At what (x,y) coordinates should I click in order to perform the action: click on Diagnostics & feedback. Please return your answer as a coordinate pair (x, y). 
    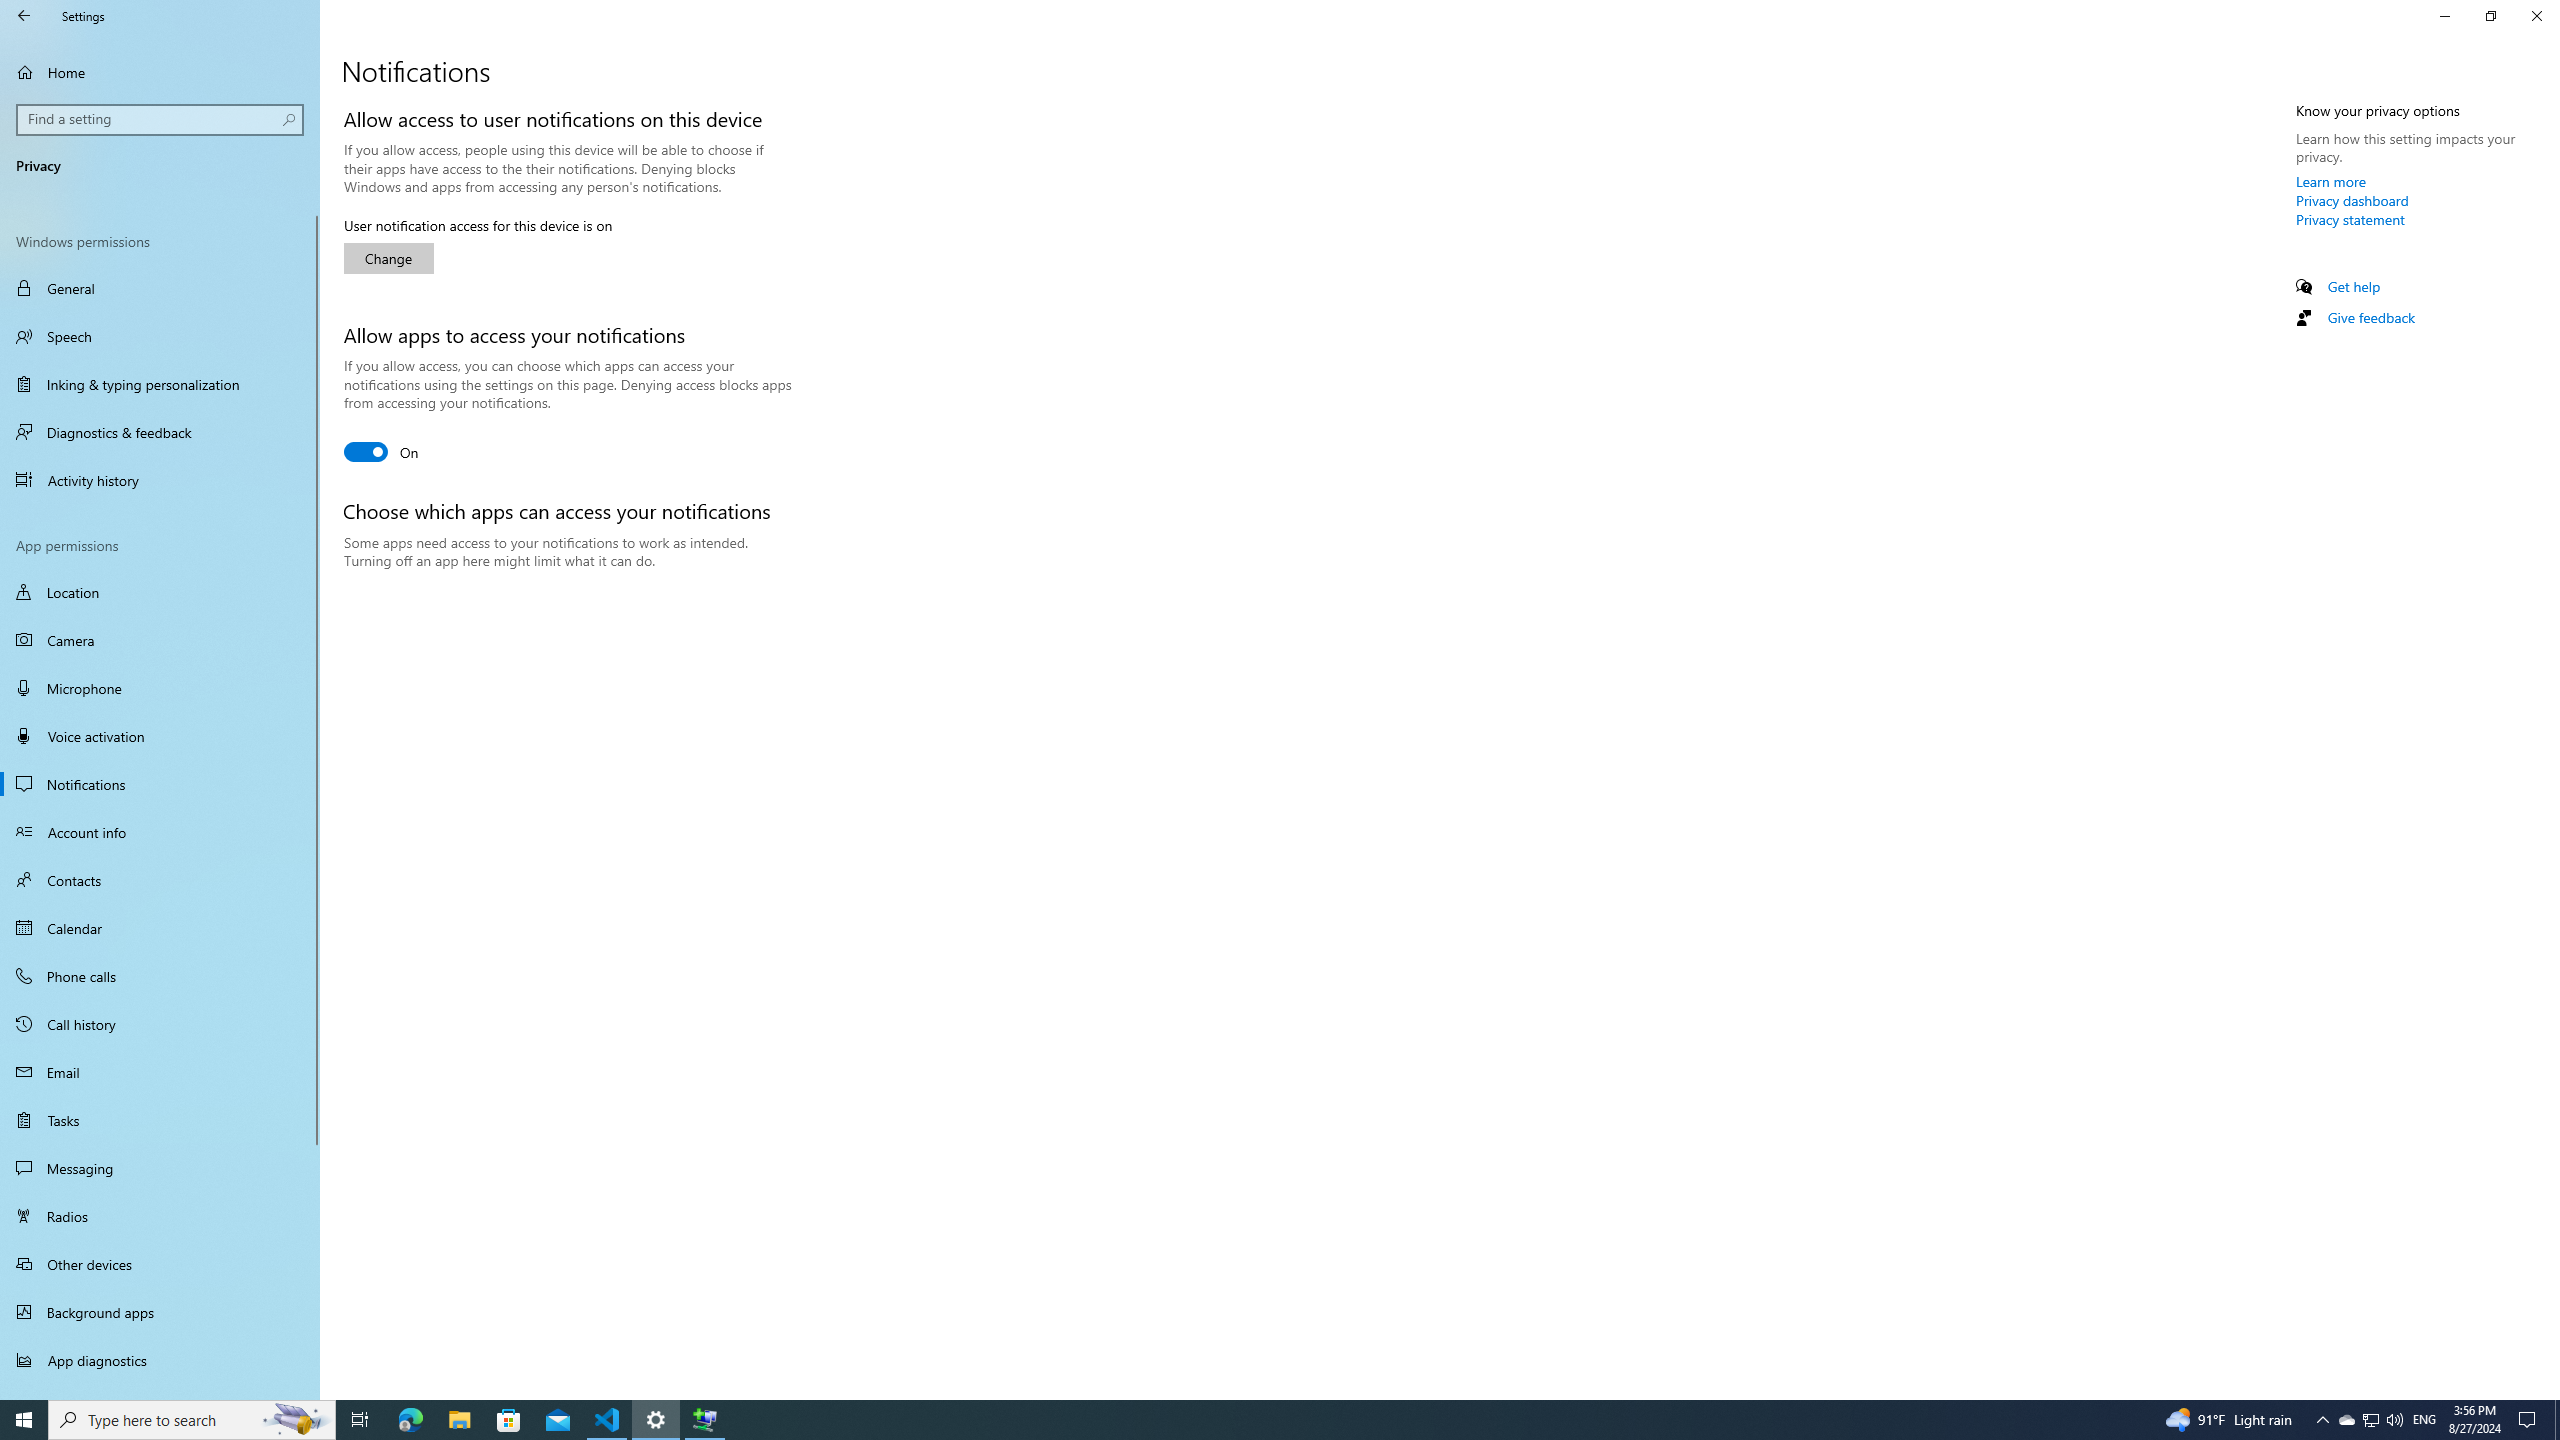
    Looking at the image, I should click on (160, 432).